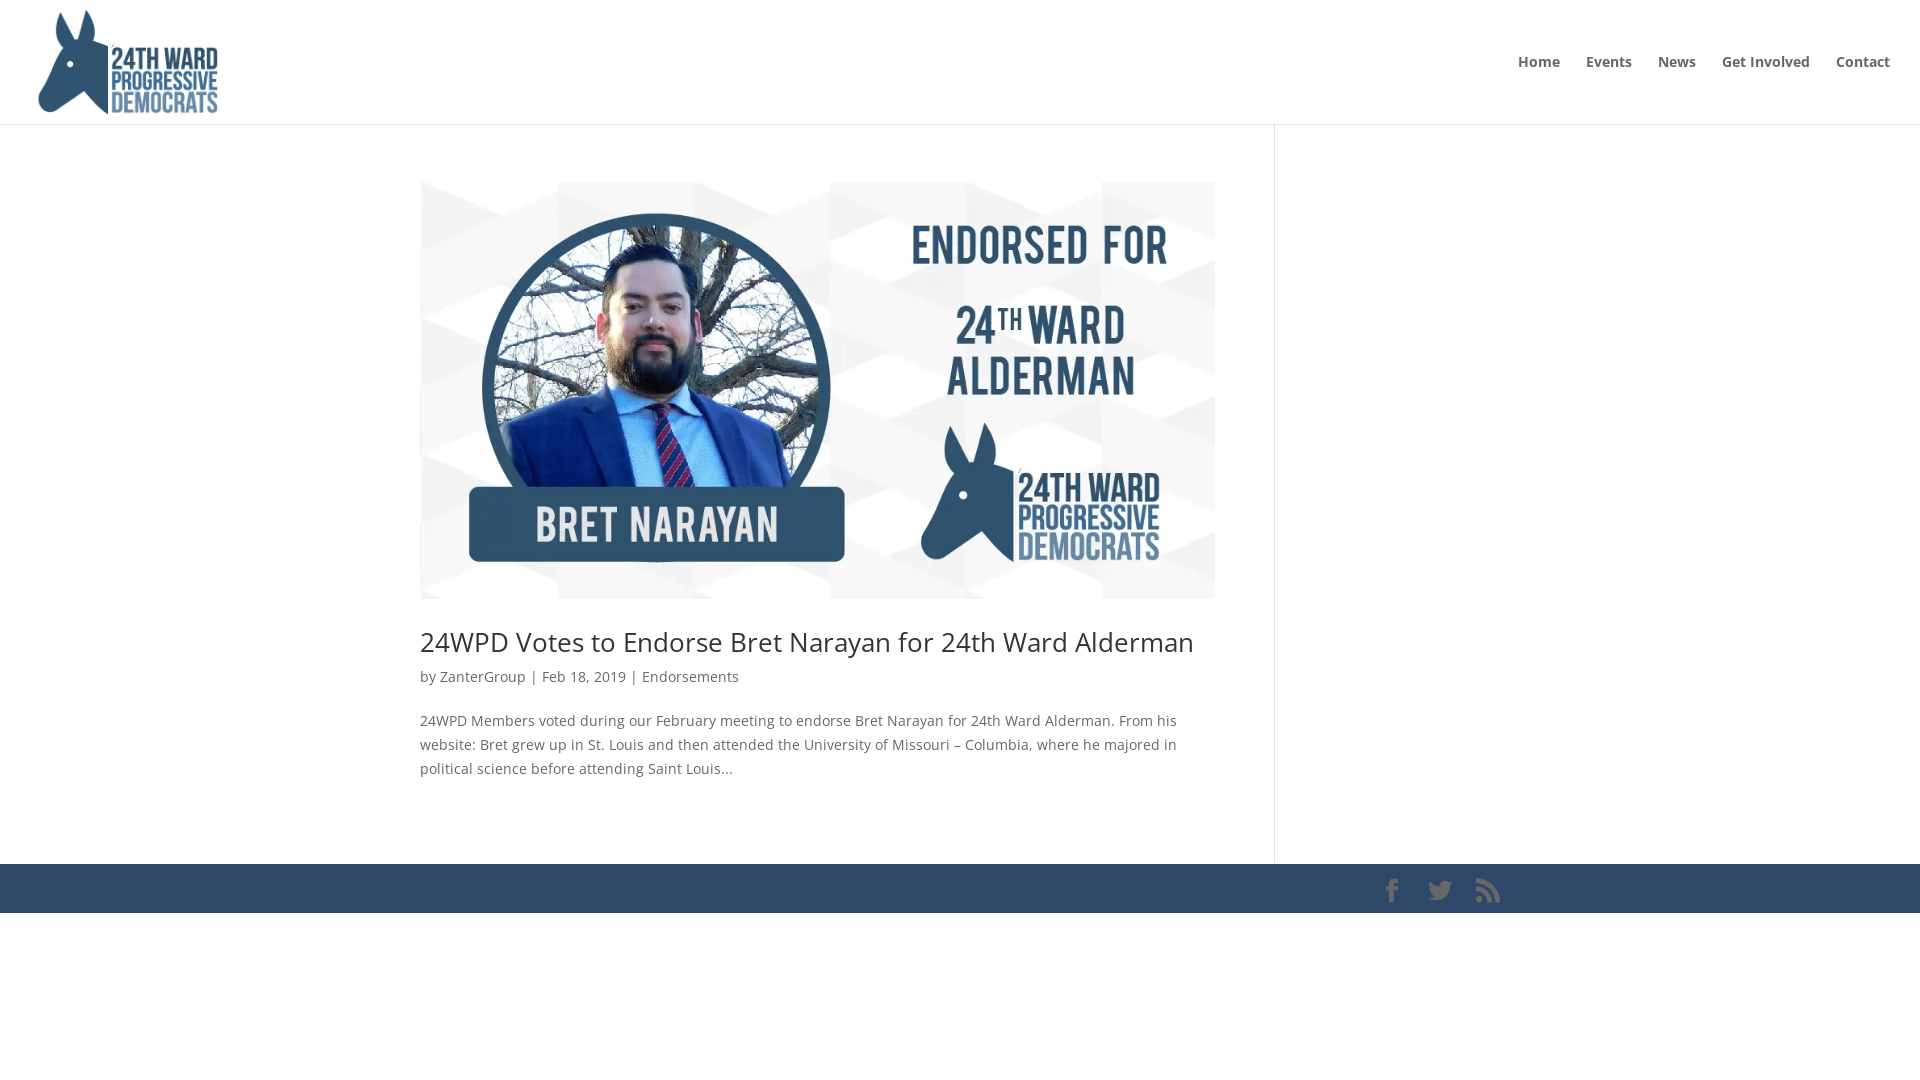 This screenshot has width=1920, height=1080. I want to click on 24WPD Votes to Endorse Bret Narayan for 24th Ward Alderman, so click(807, 642).